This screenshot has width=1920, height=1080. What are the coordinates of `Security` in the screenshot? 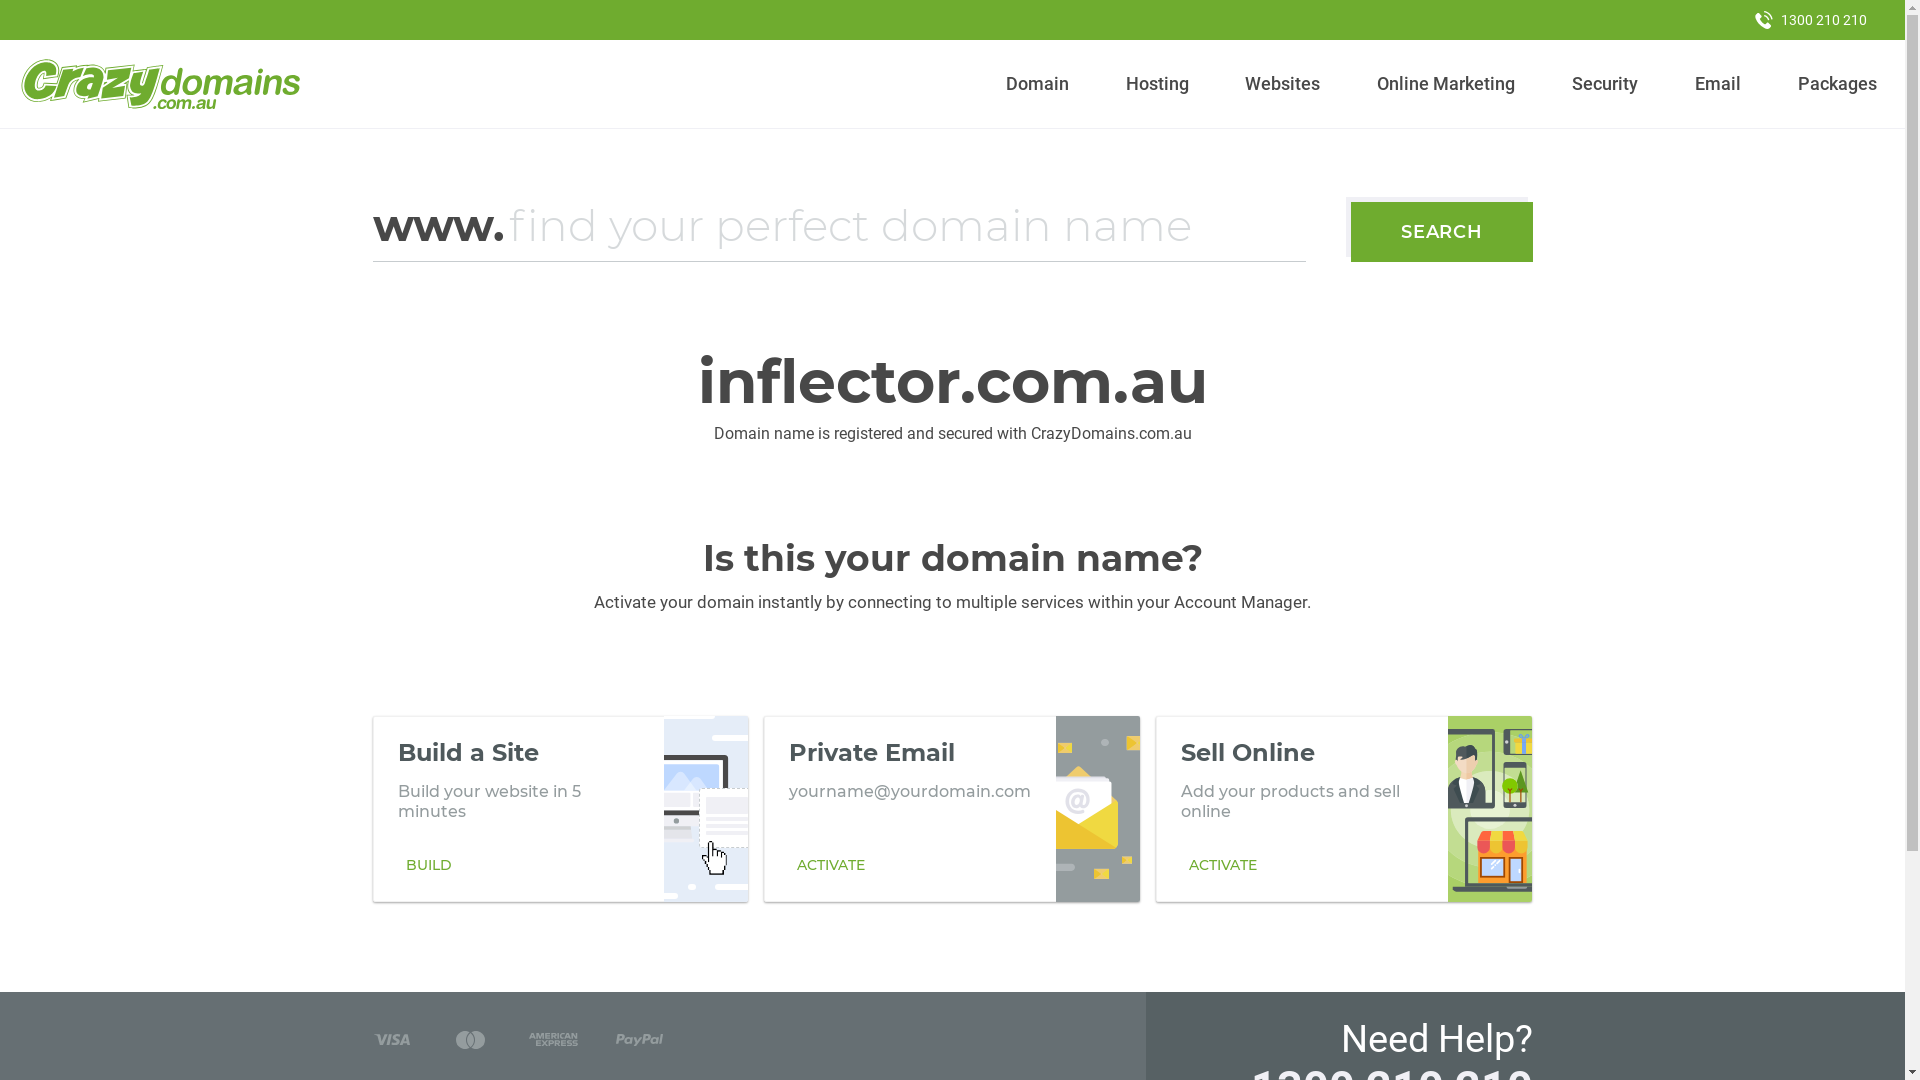 It's located at (1606, 84).